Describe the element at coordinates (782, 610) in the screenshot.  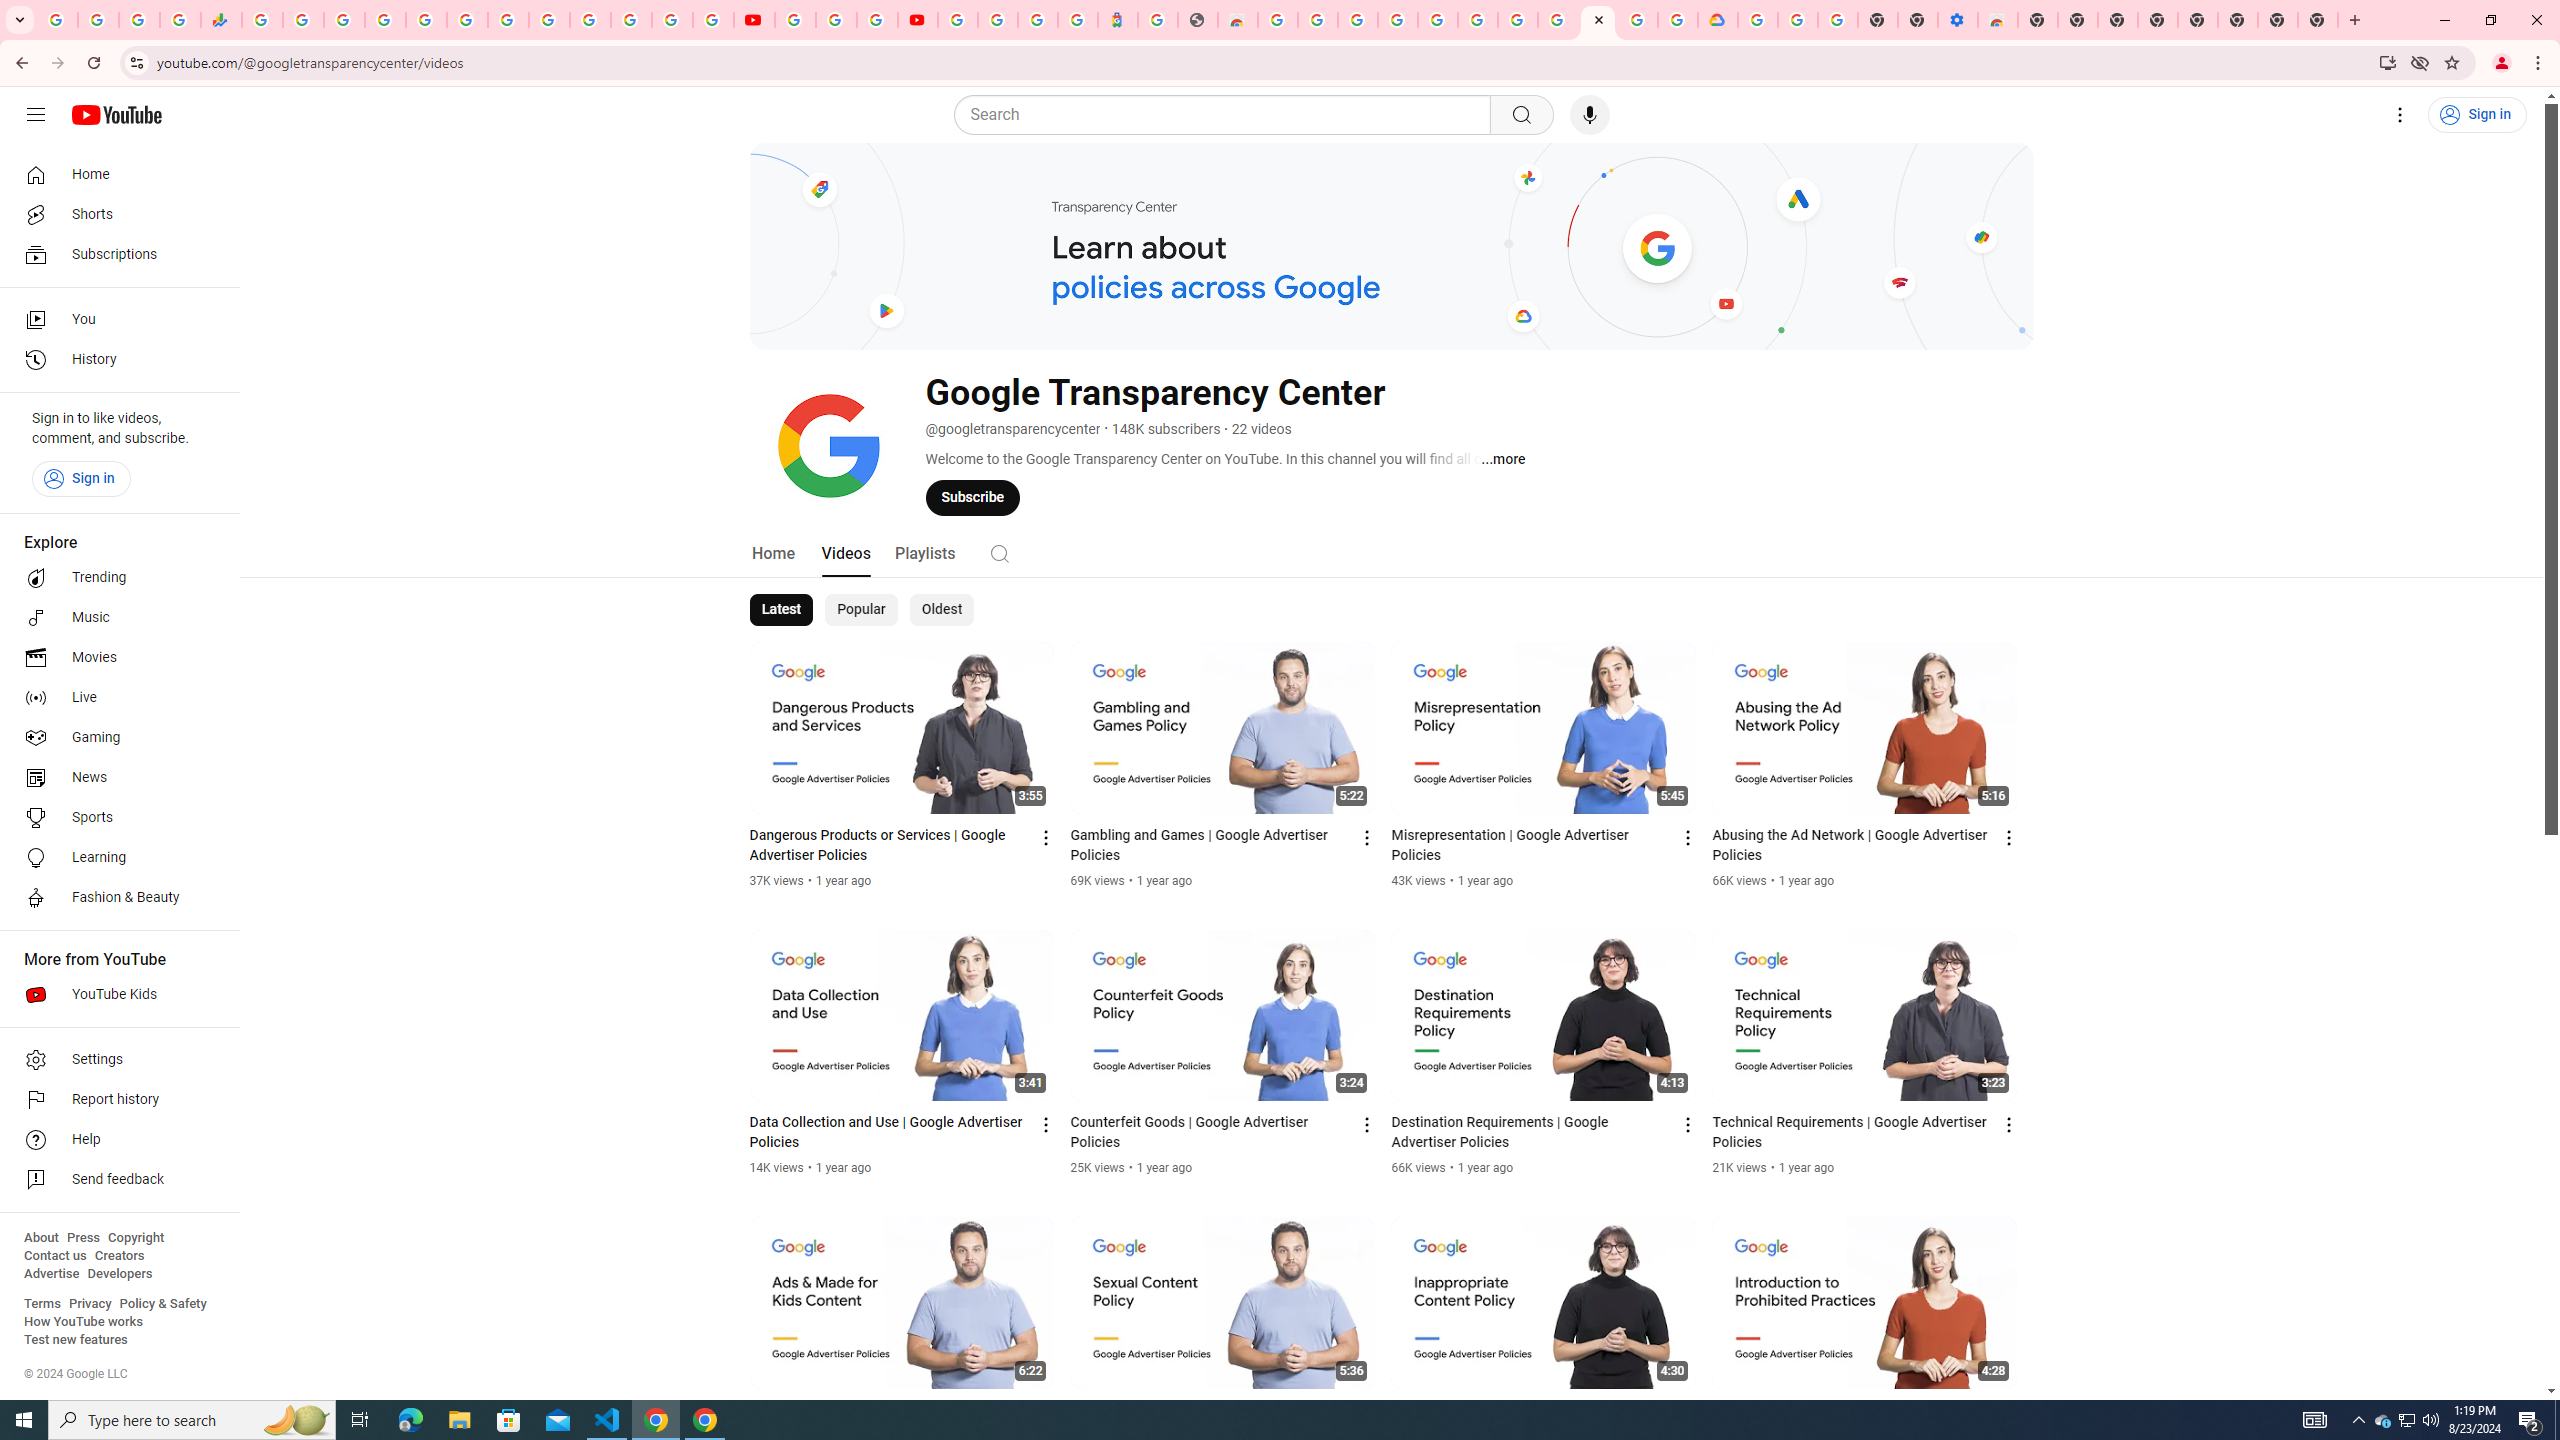
I see `Latest` at that location.